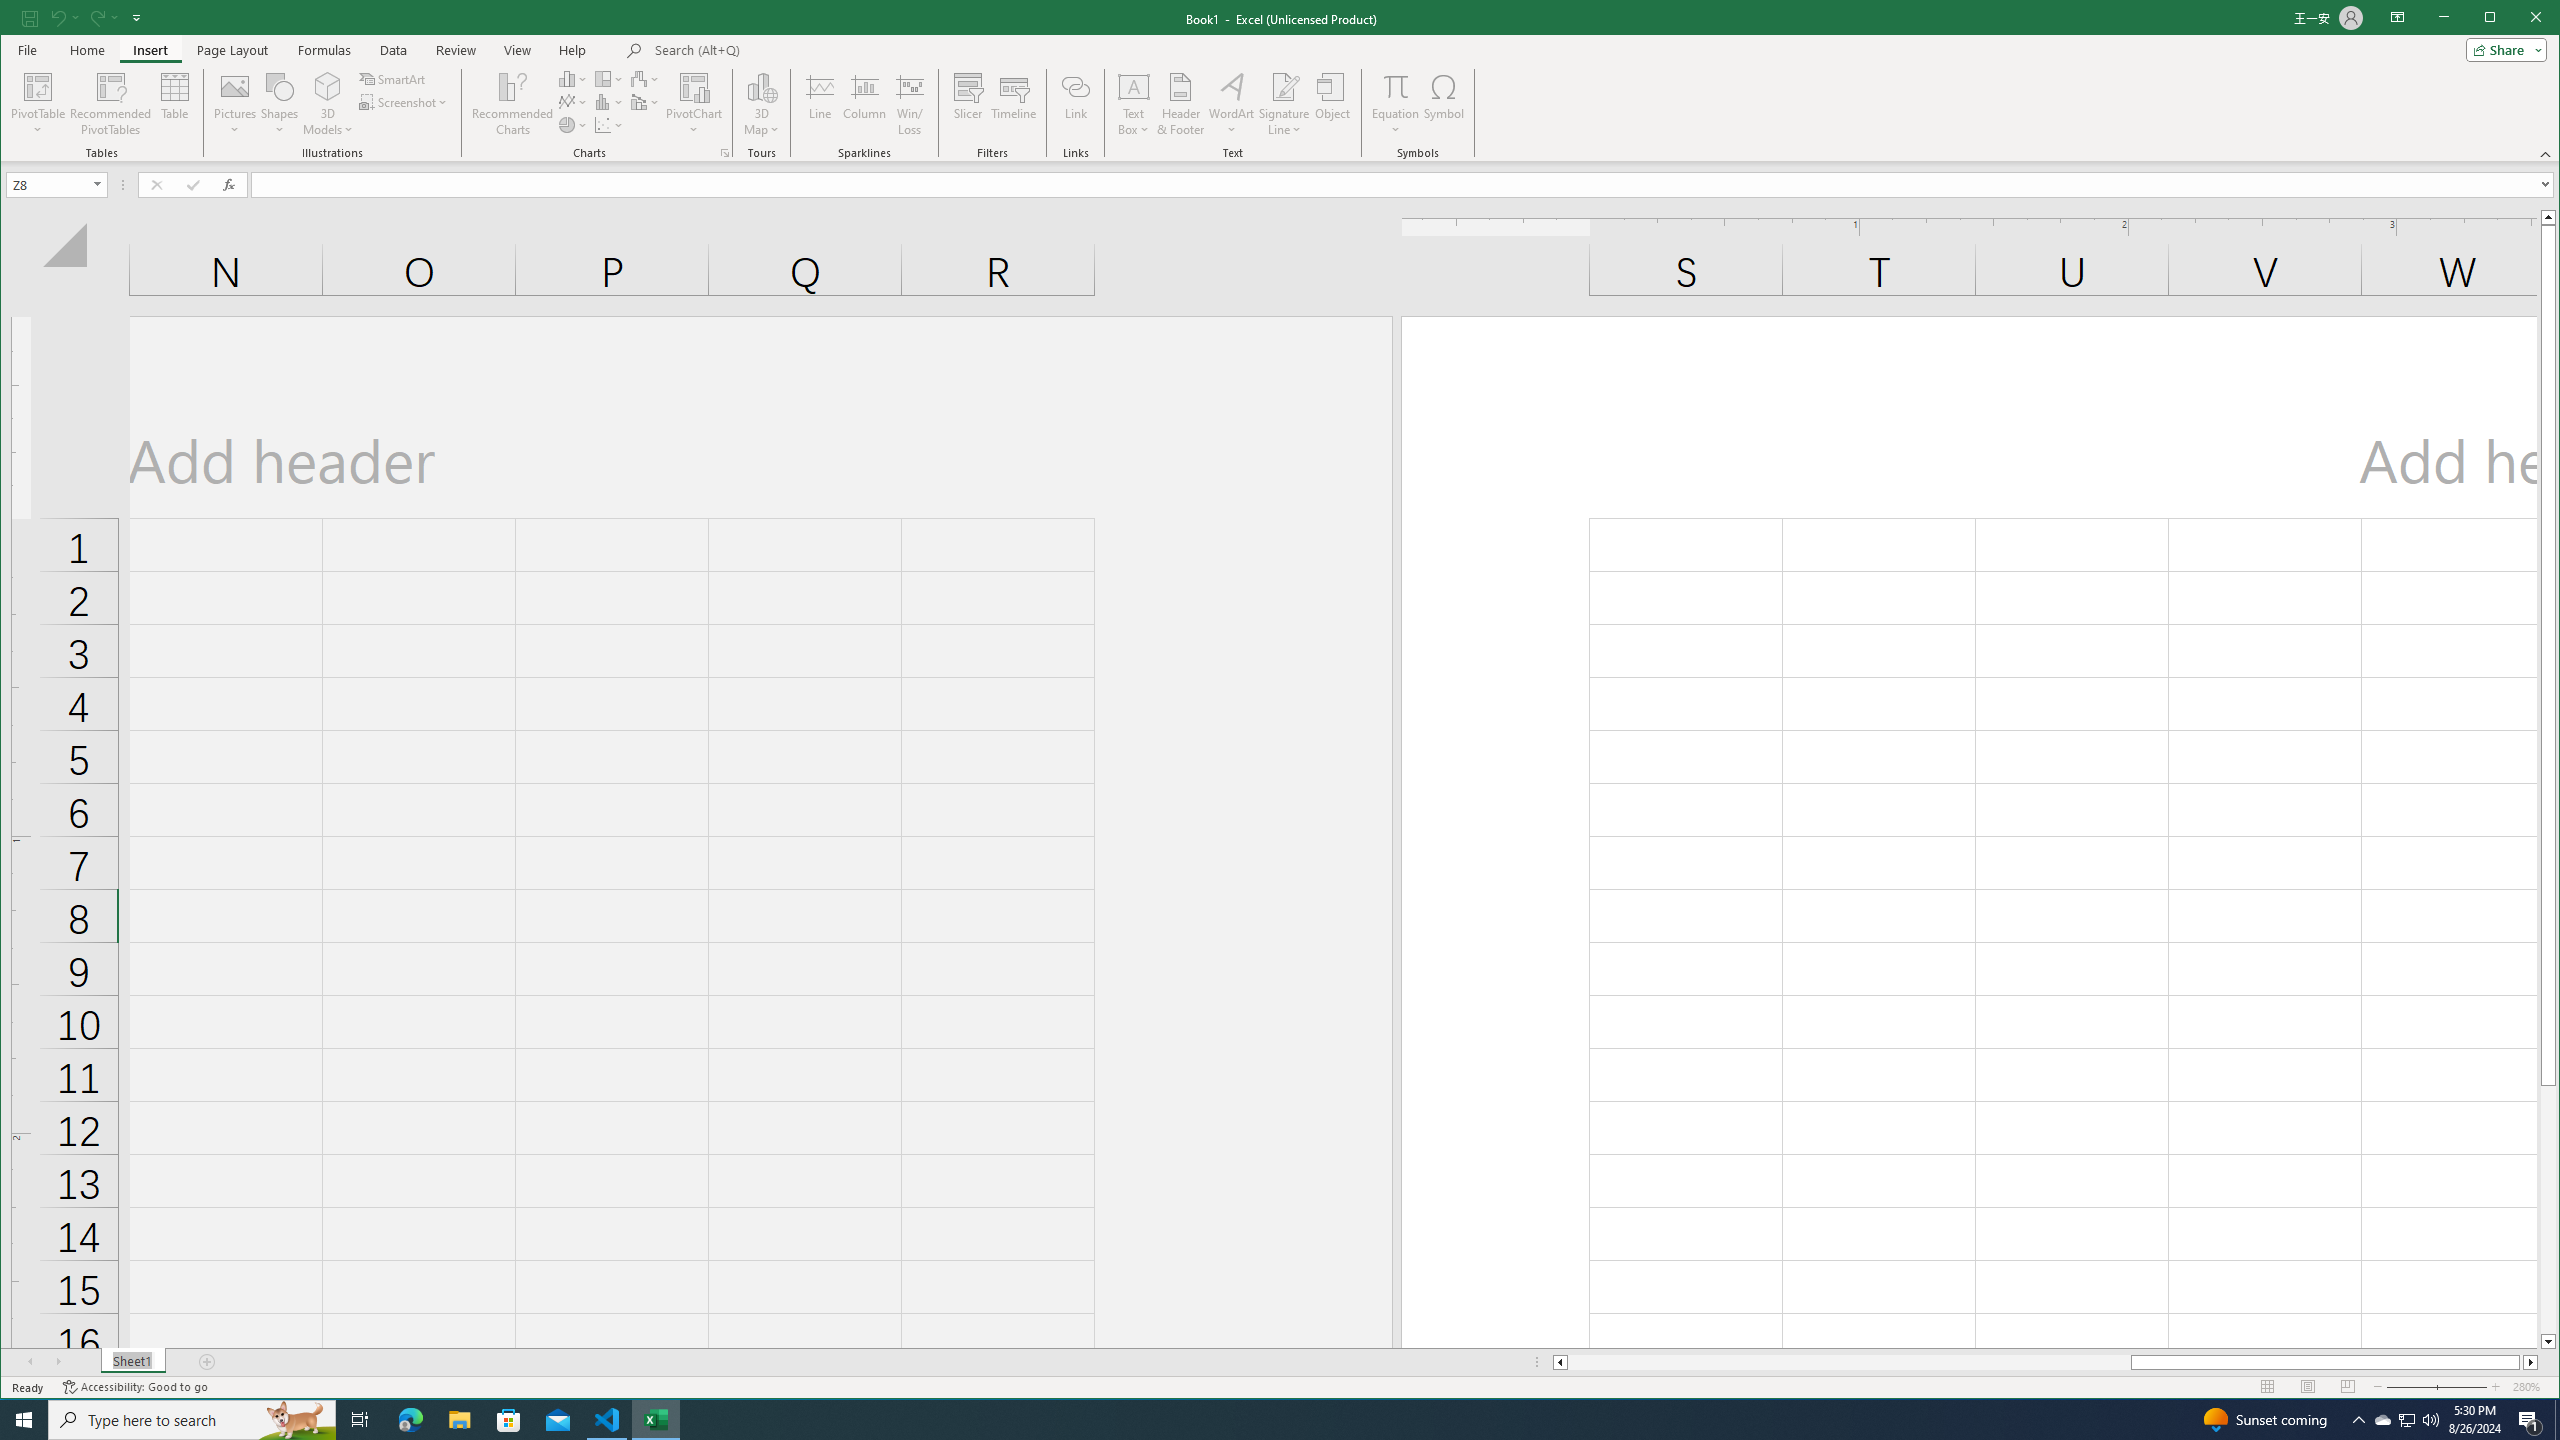 Image resolution: width=2560 pixels, height=1440 pixels. Describe the element at coordinates (2265, 1420) in the screenshot. I see `Sunset coming` at that location.